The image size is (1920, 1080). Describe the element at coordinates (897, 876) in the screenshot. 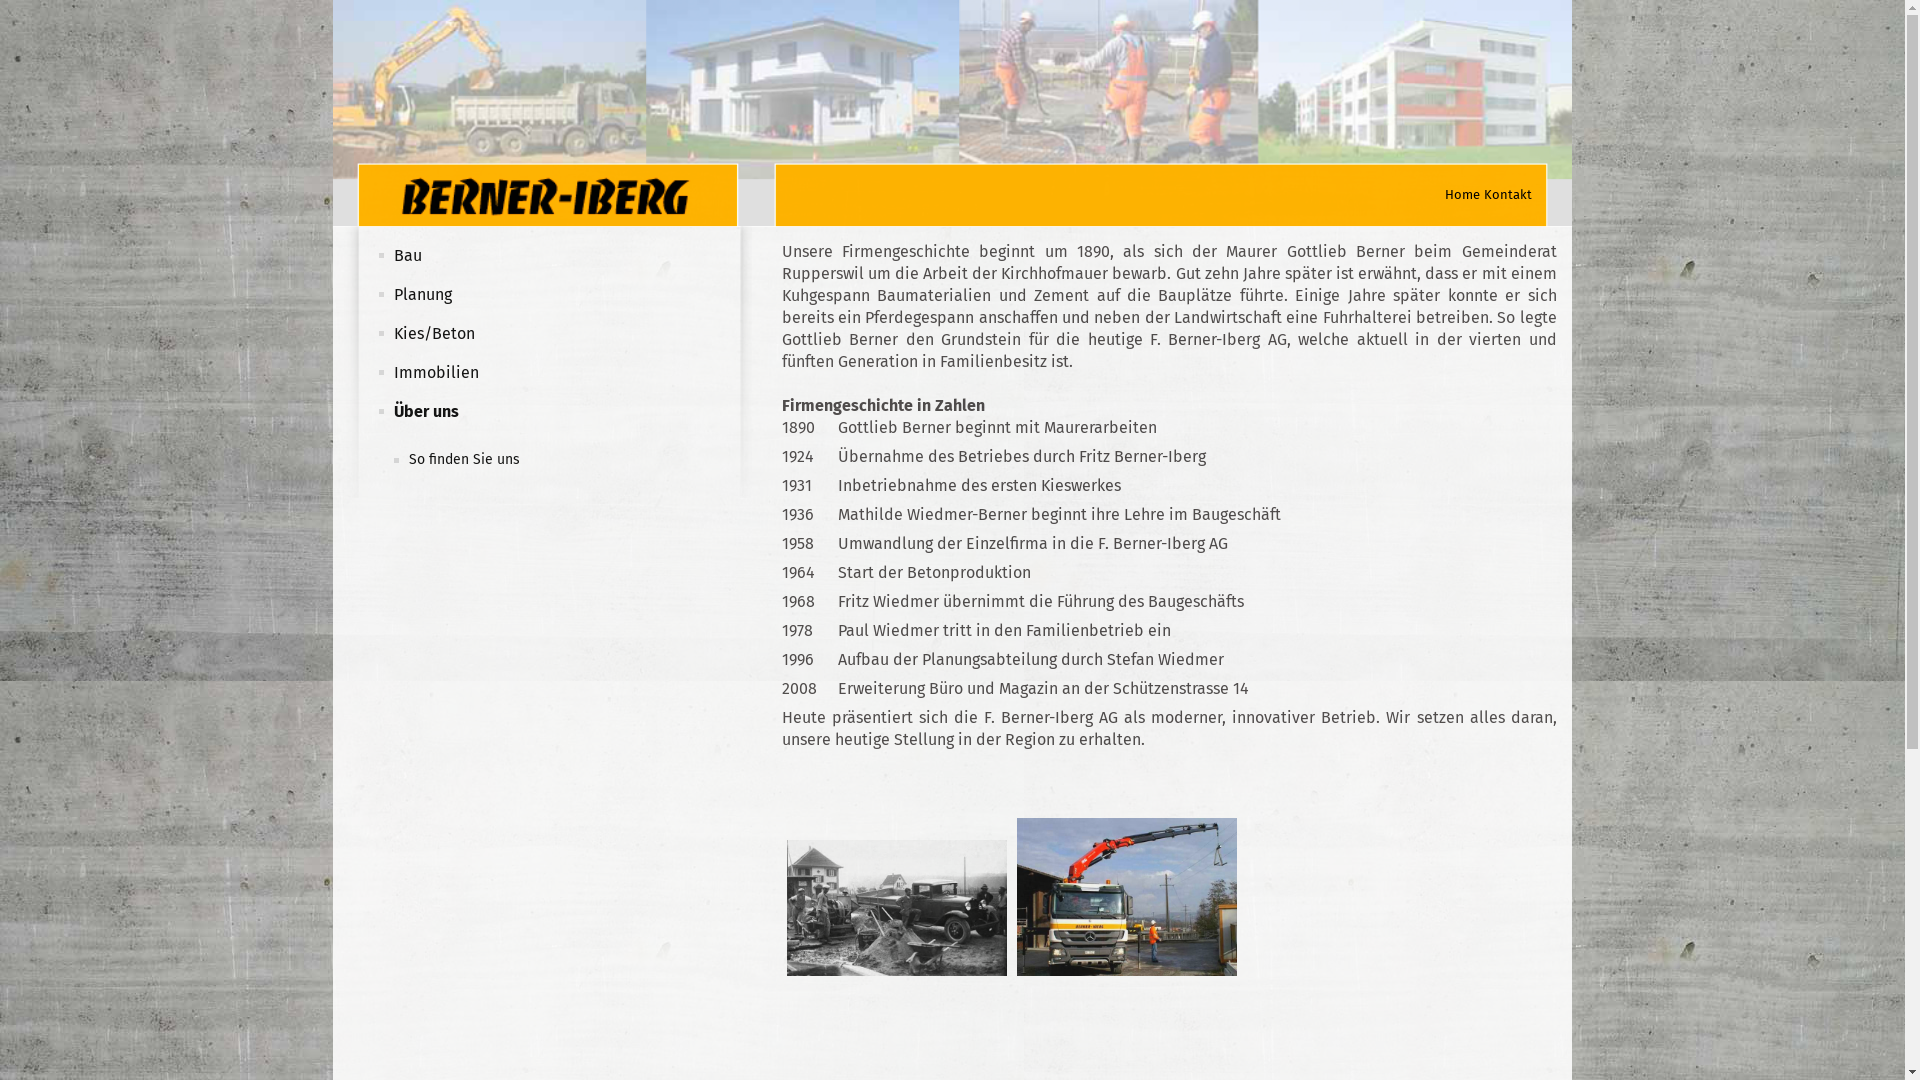

I see `Bild von UeberUns` at that location.